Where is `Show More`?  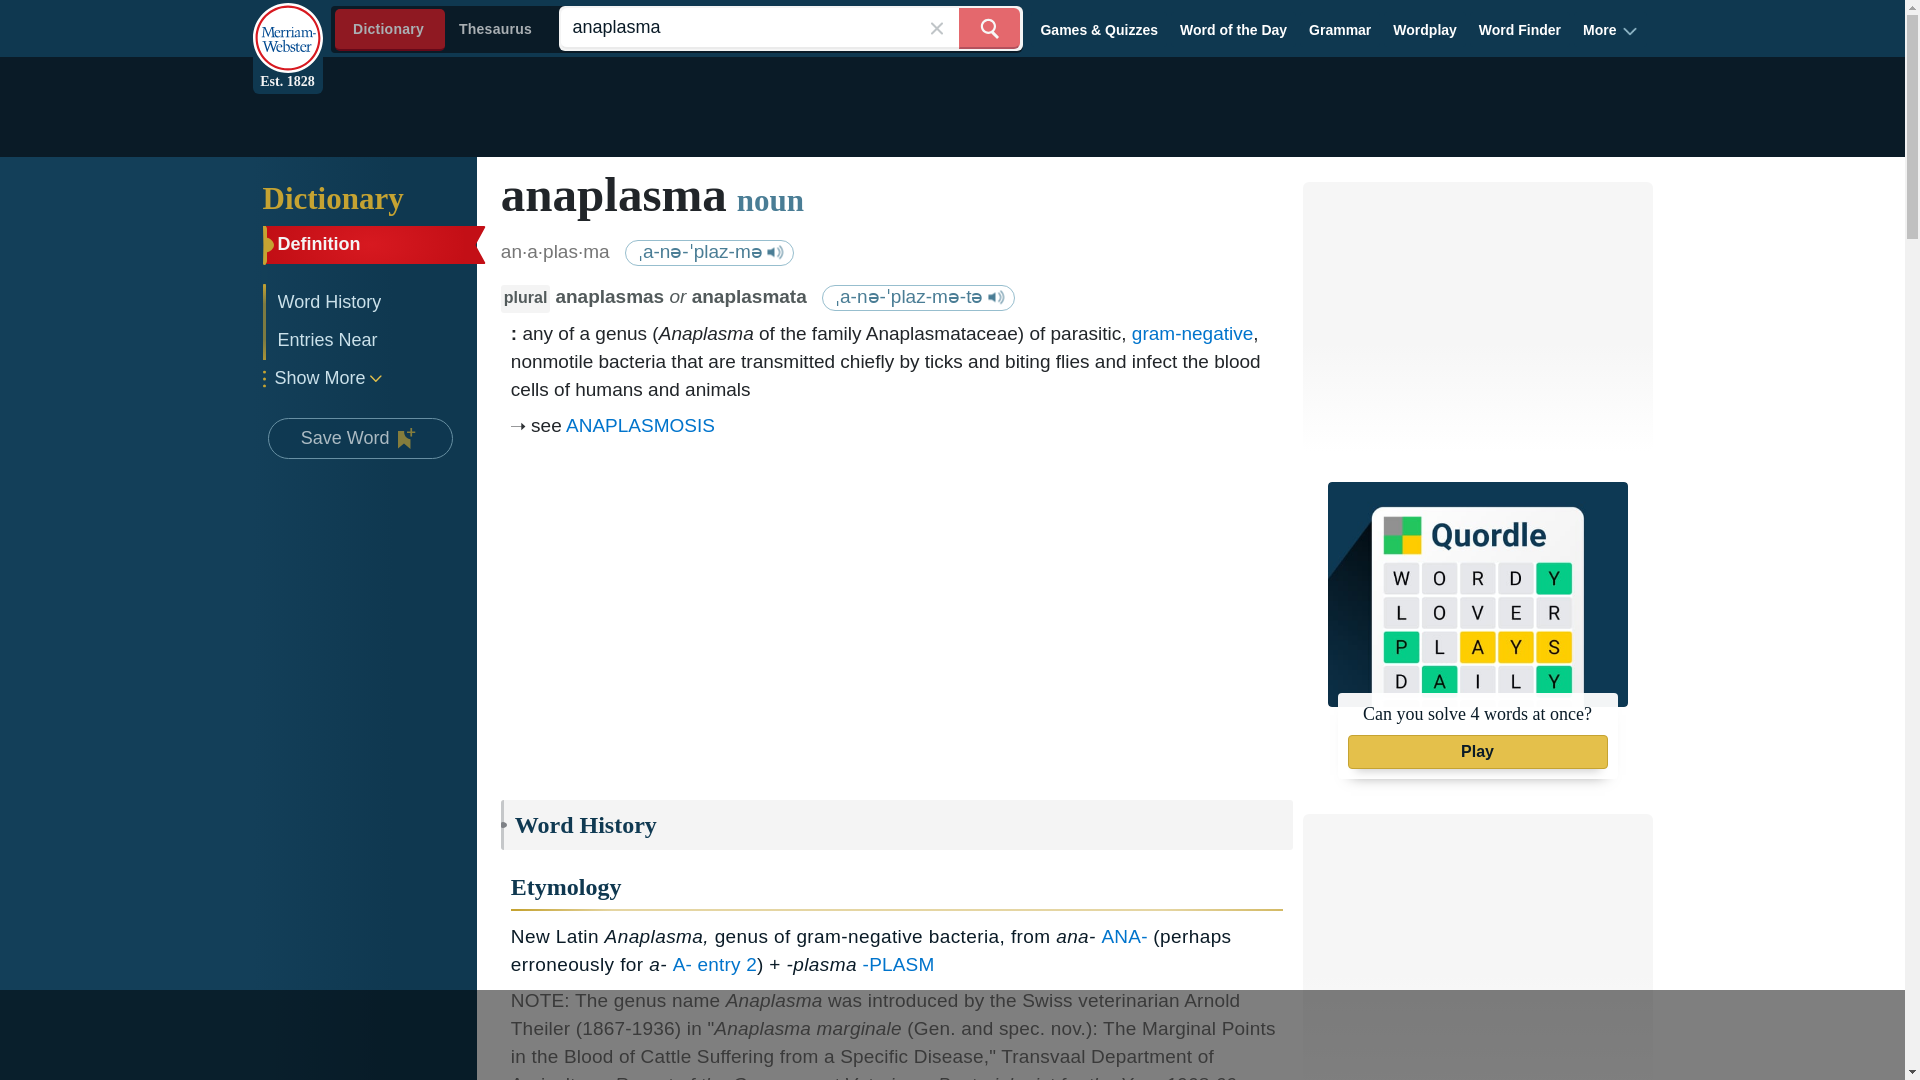 Show More is located at coordinates (366, 378).